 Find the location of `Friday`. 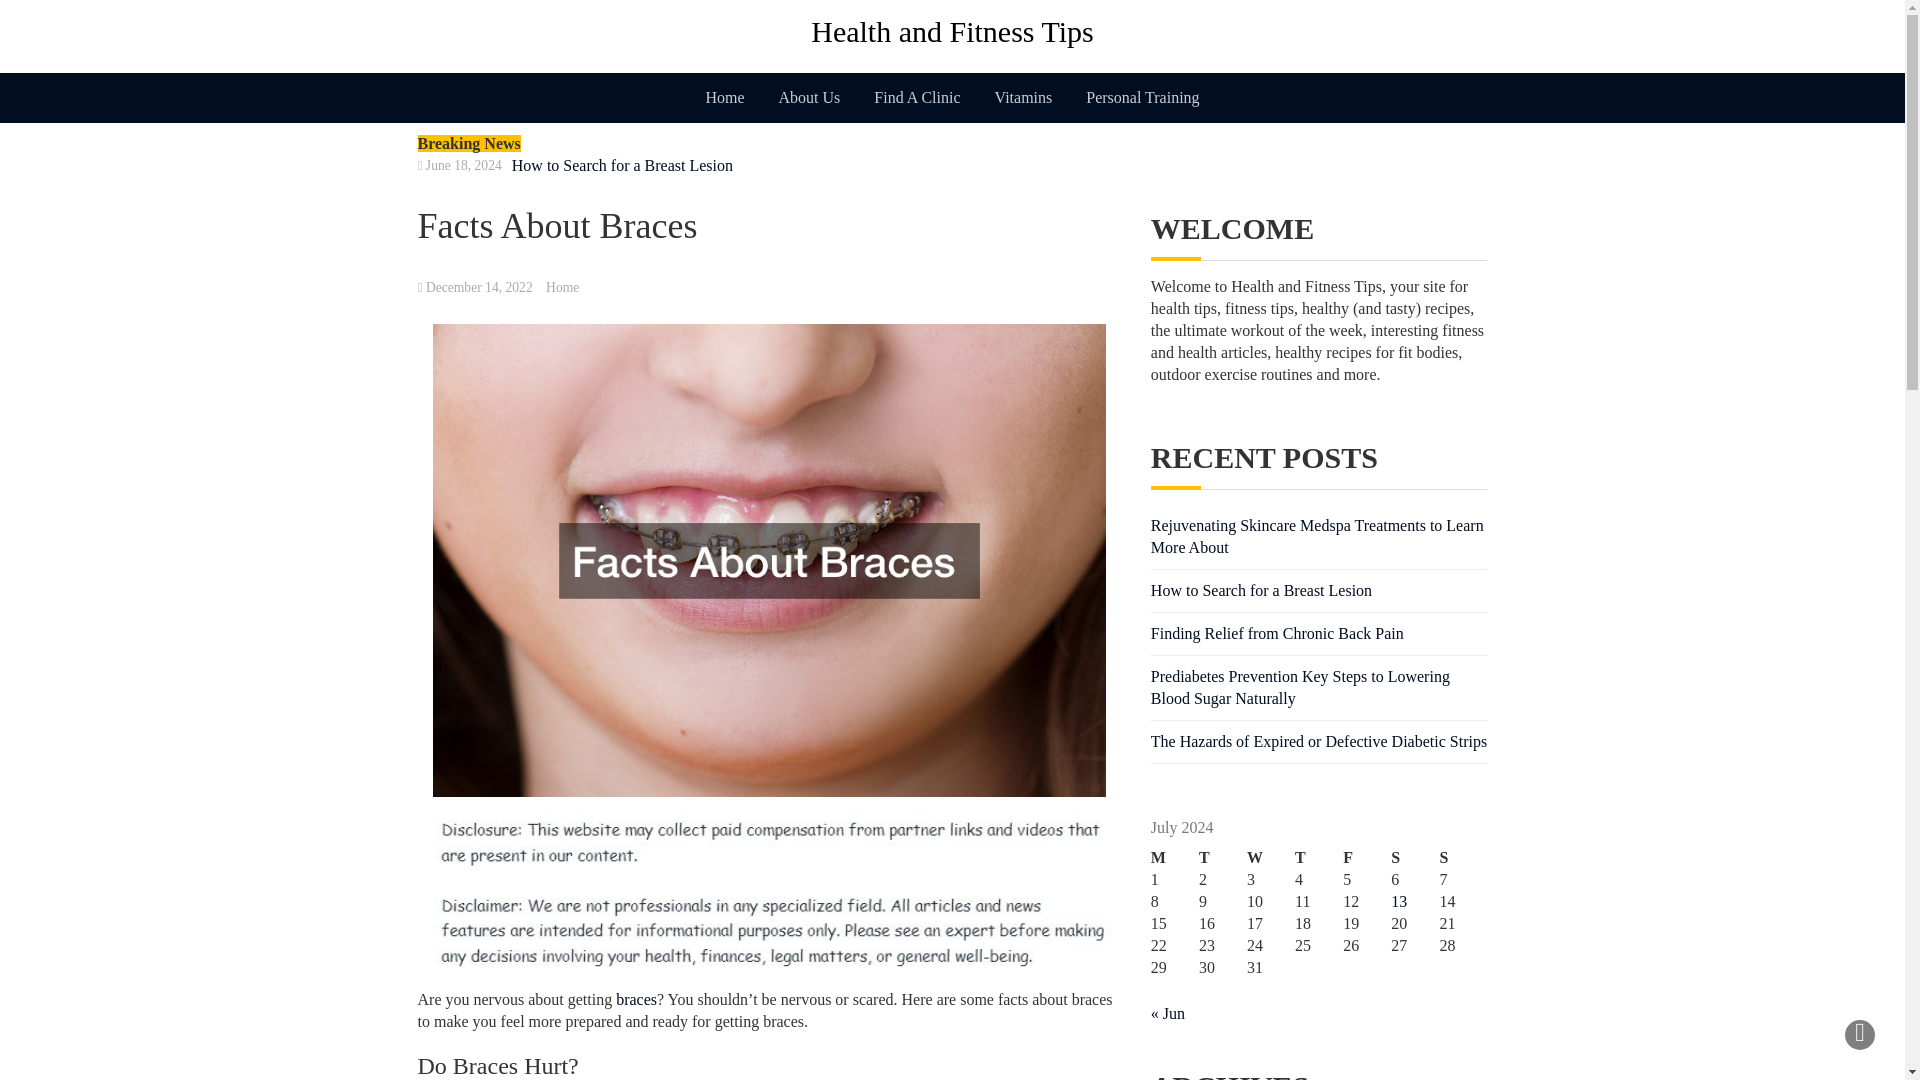

Friday is located at coordinates (1366, 858).